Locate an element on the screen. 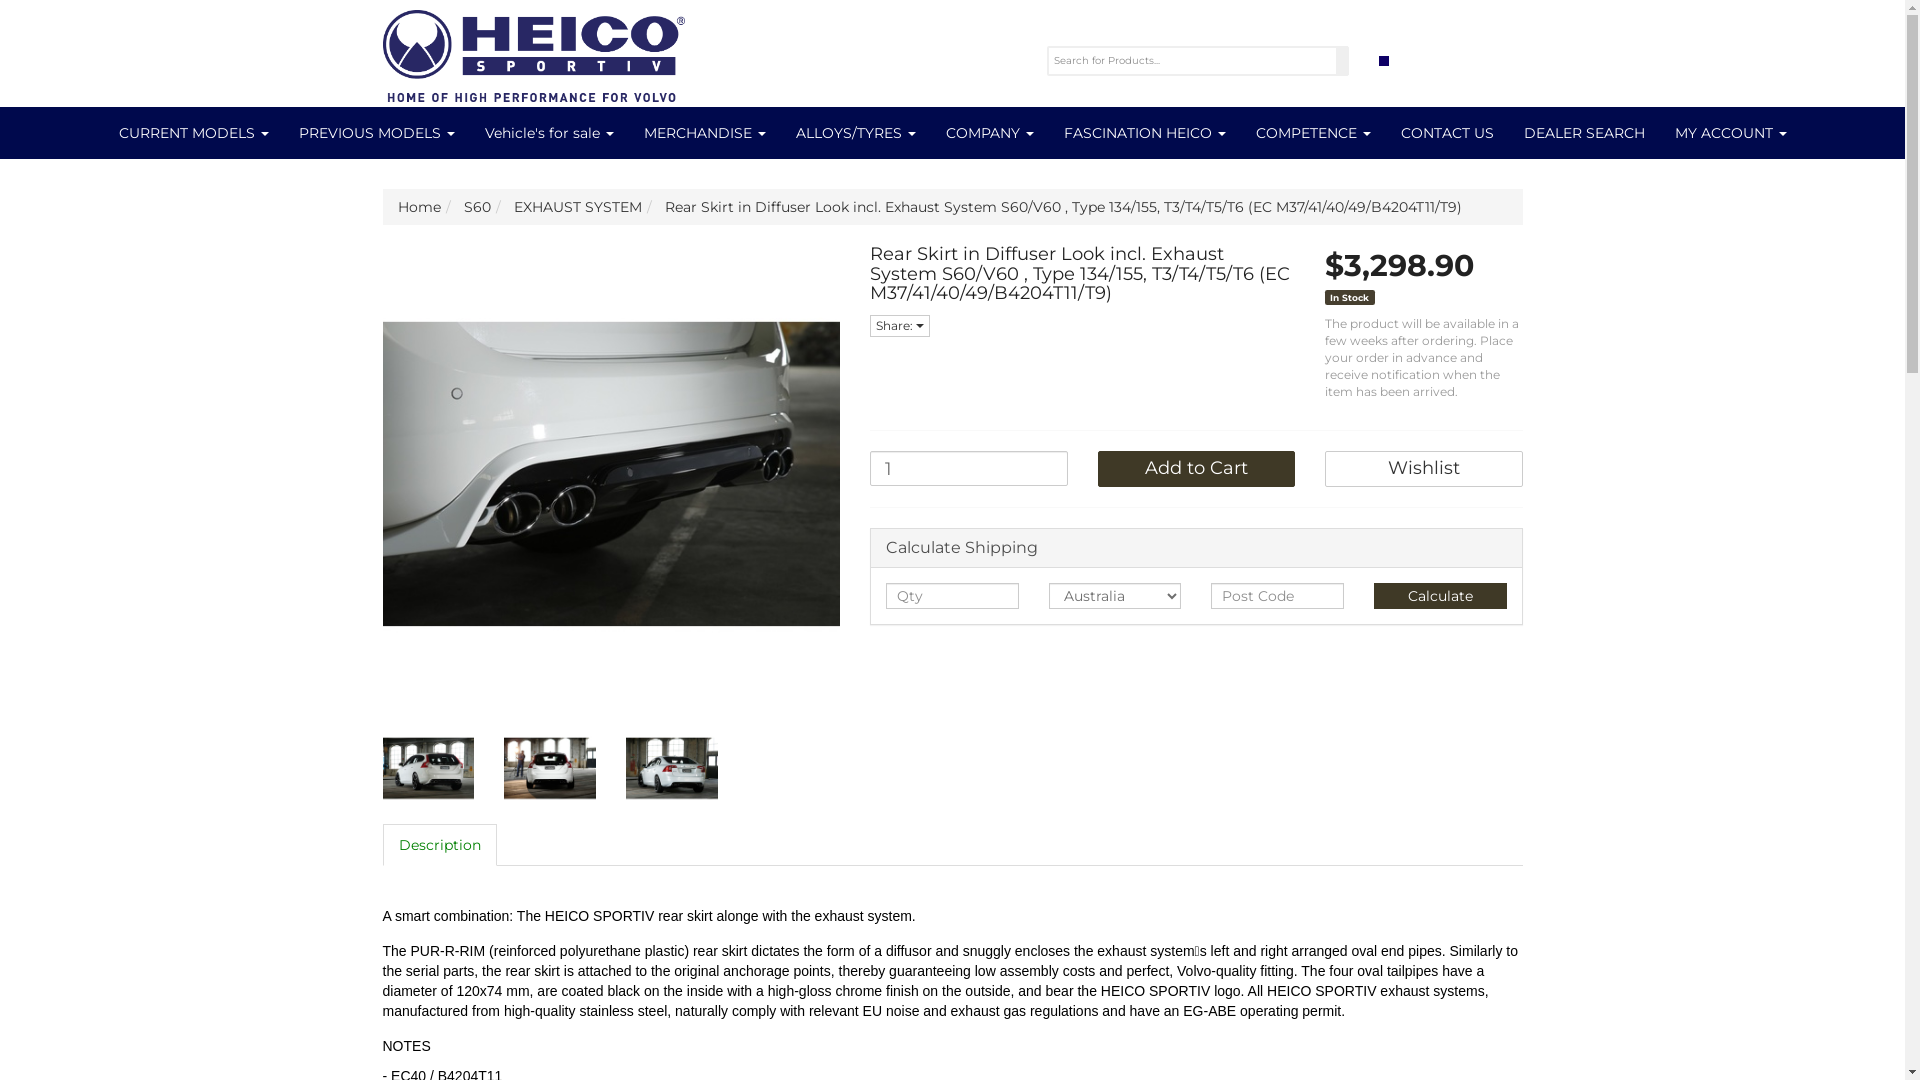 Image resolution: width=1920 pixels, height=1080 pixels. HEICO SPORTIV AUSTRALIA is located at coordinates (533, 50).